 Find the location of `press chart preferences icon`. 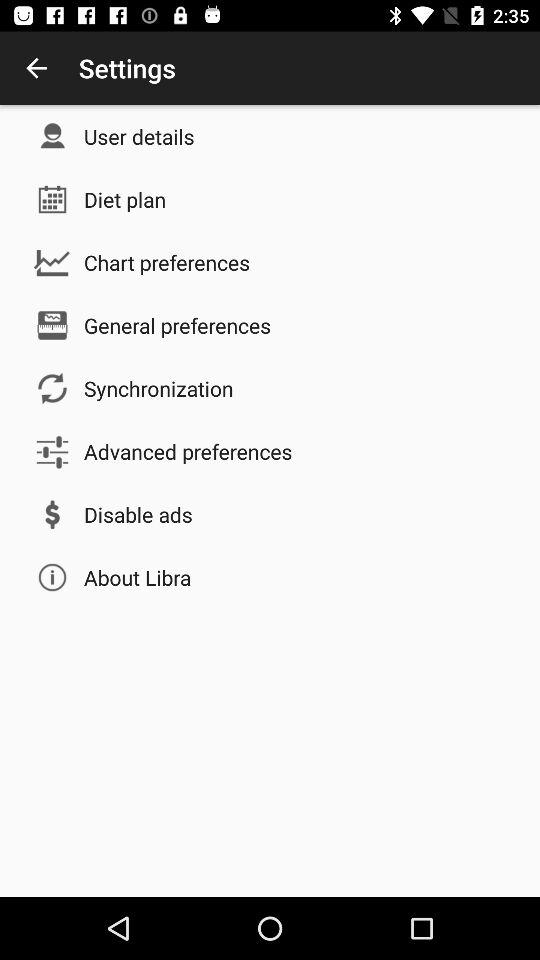

press chart preferences icon is located at coordinates (167, 262).